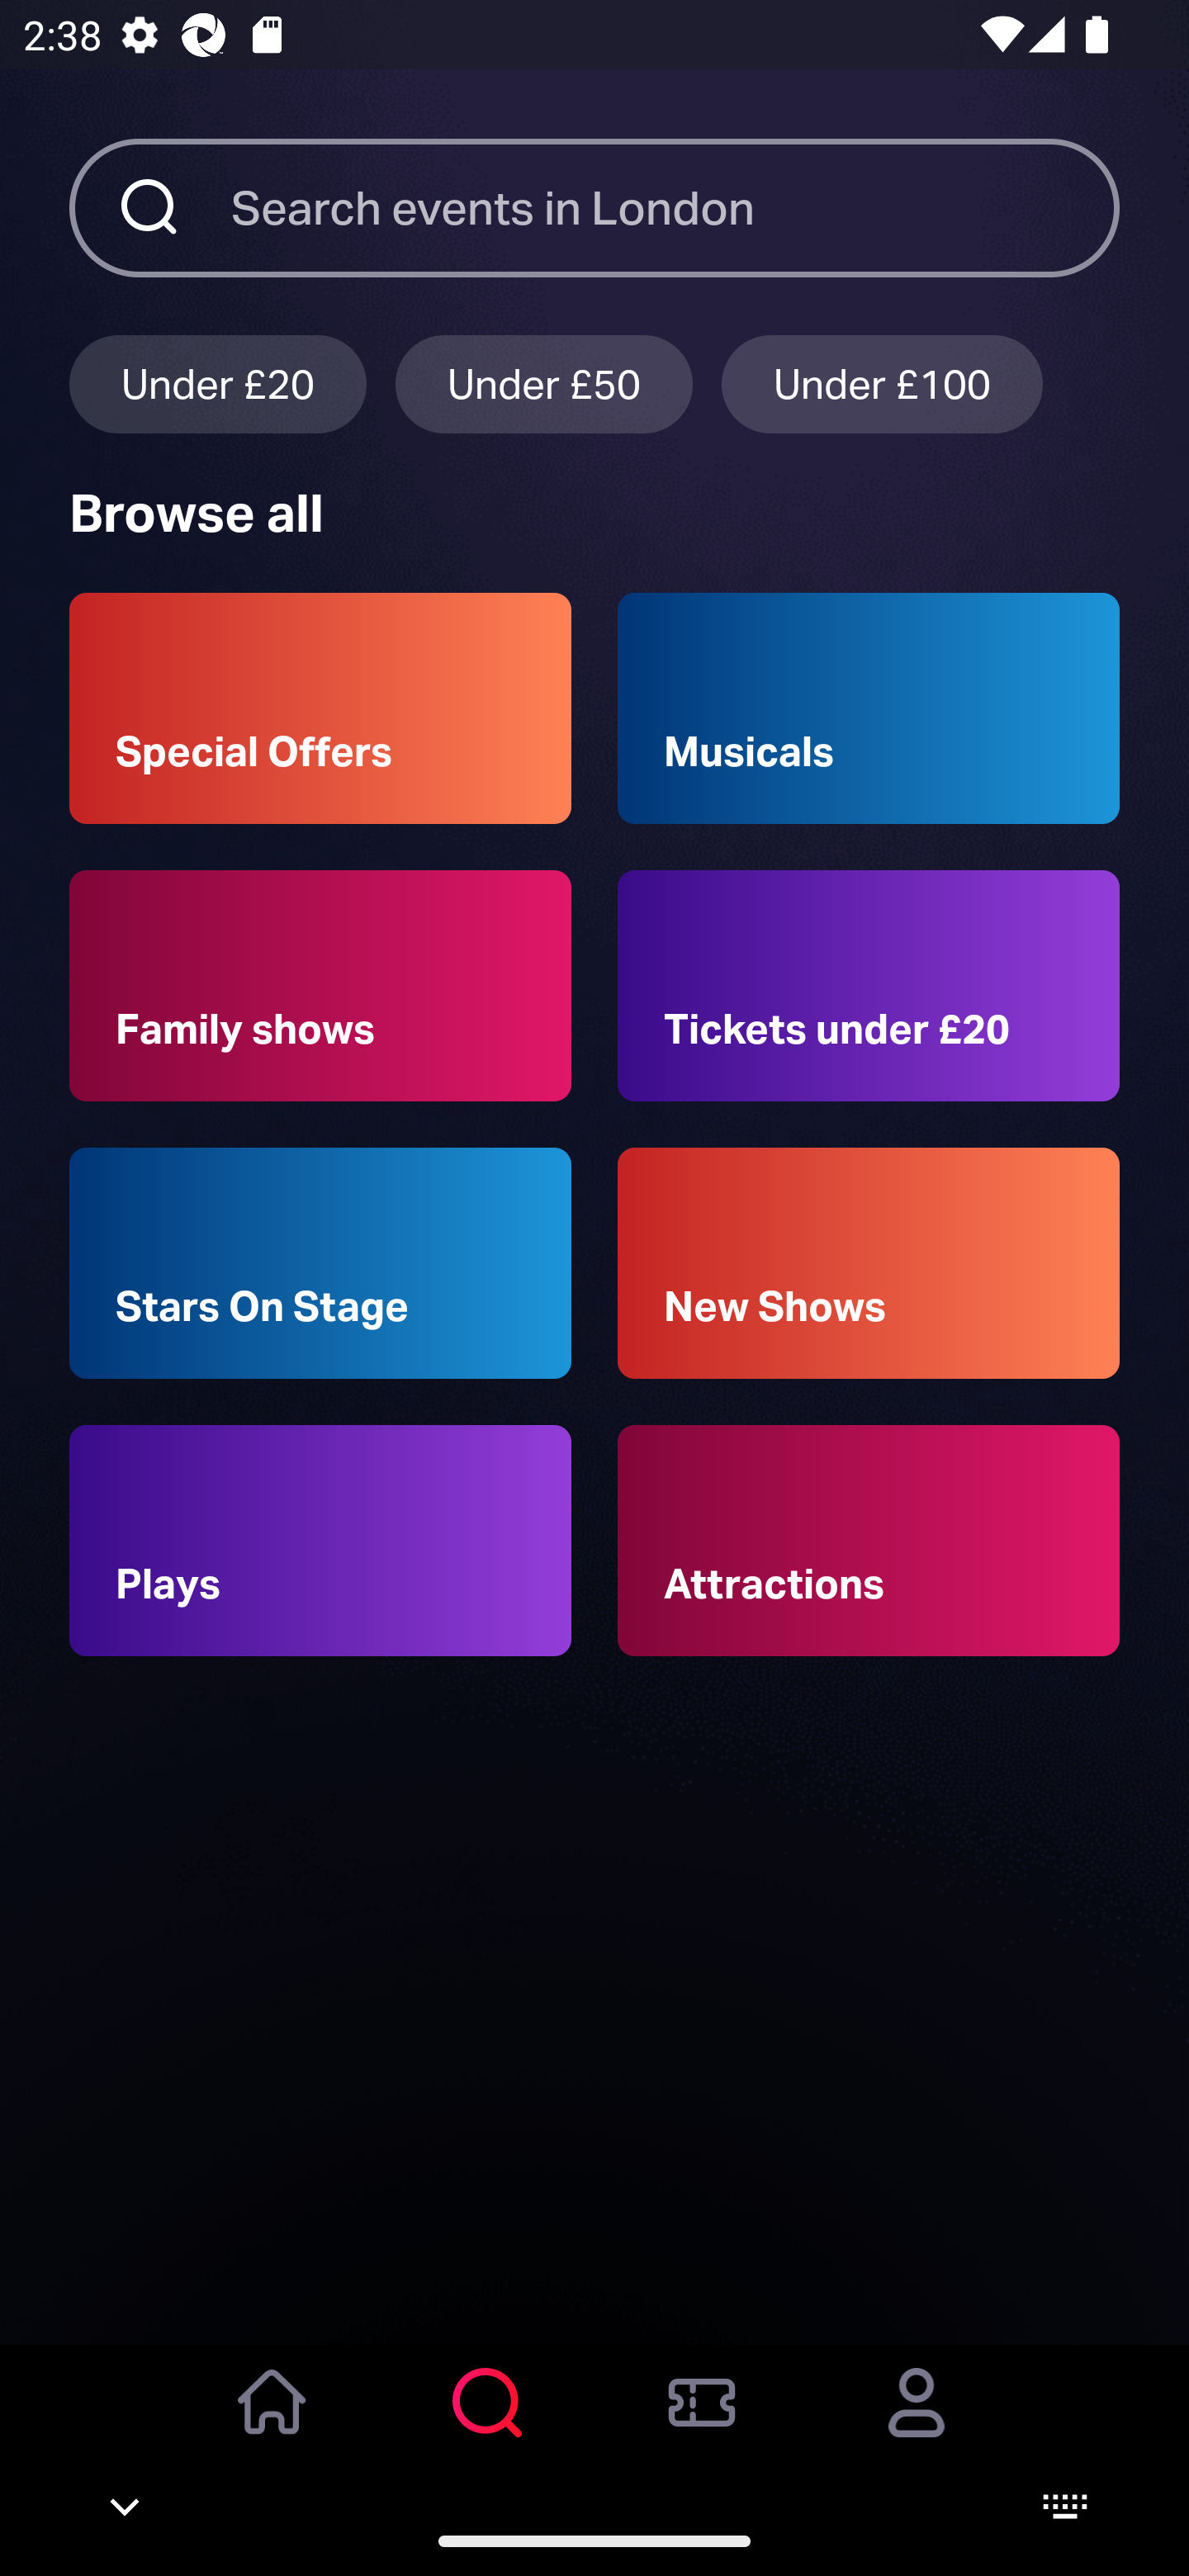 The height and width of the screenshot is (2576, 1189). I want to click on Under £20, so click(217, 383).